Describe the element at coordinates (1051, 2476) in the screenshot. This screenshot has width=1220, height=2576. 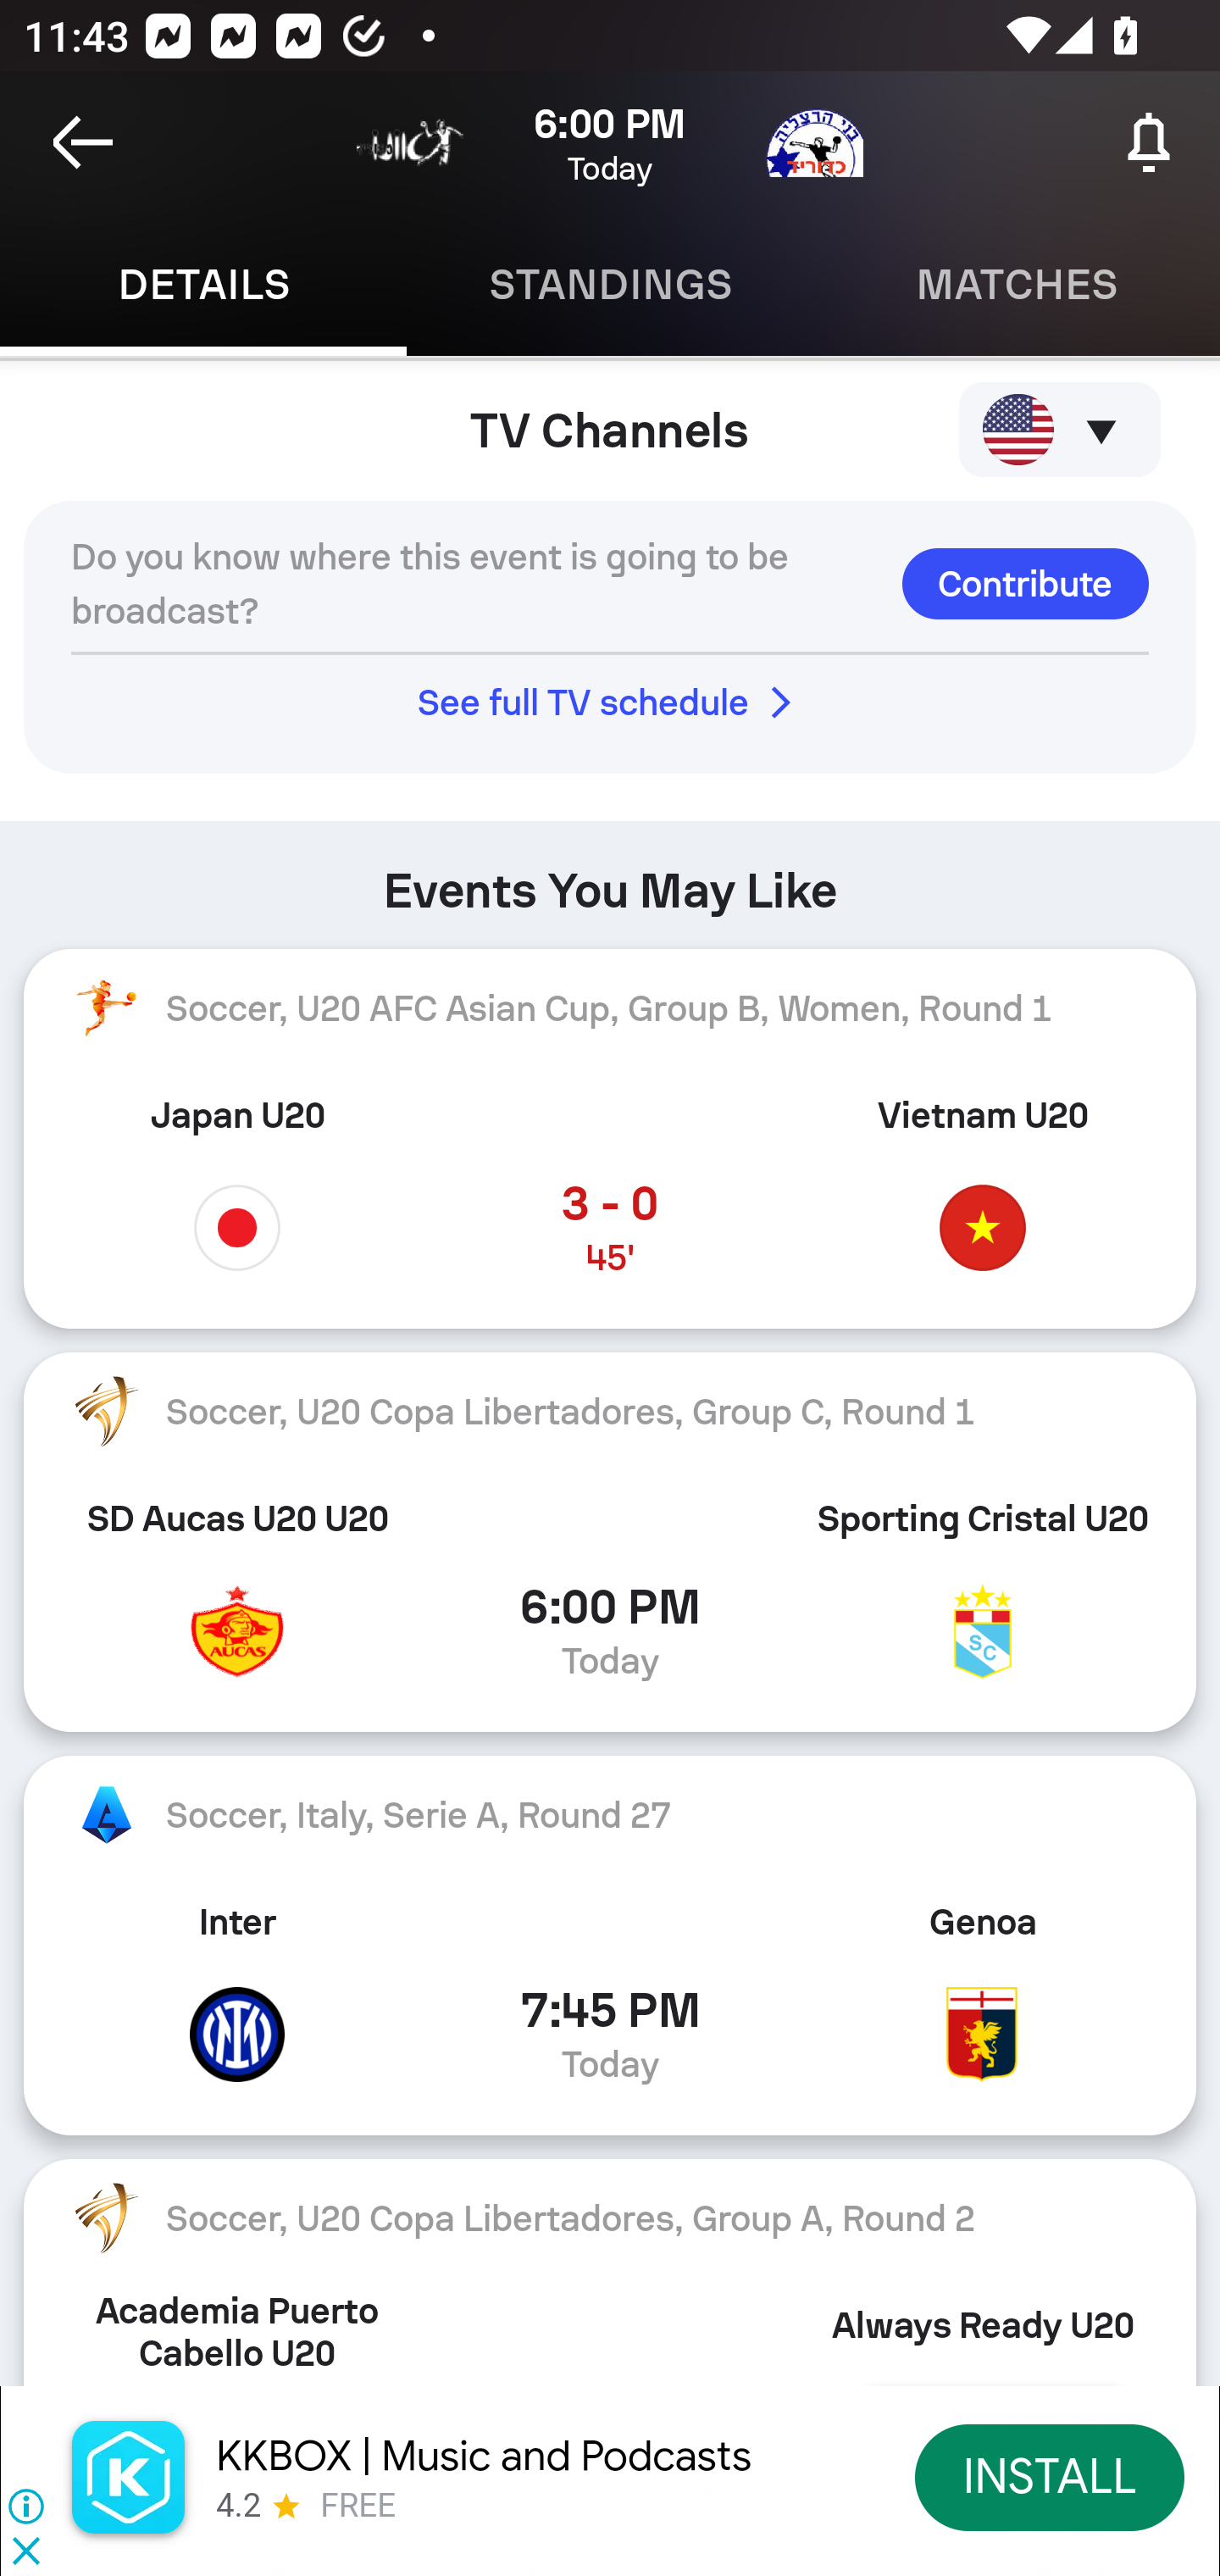
I see `INSTALL` at that location.